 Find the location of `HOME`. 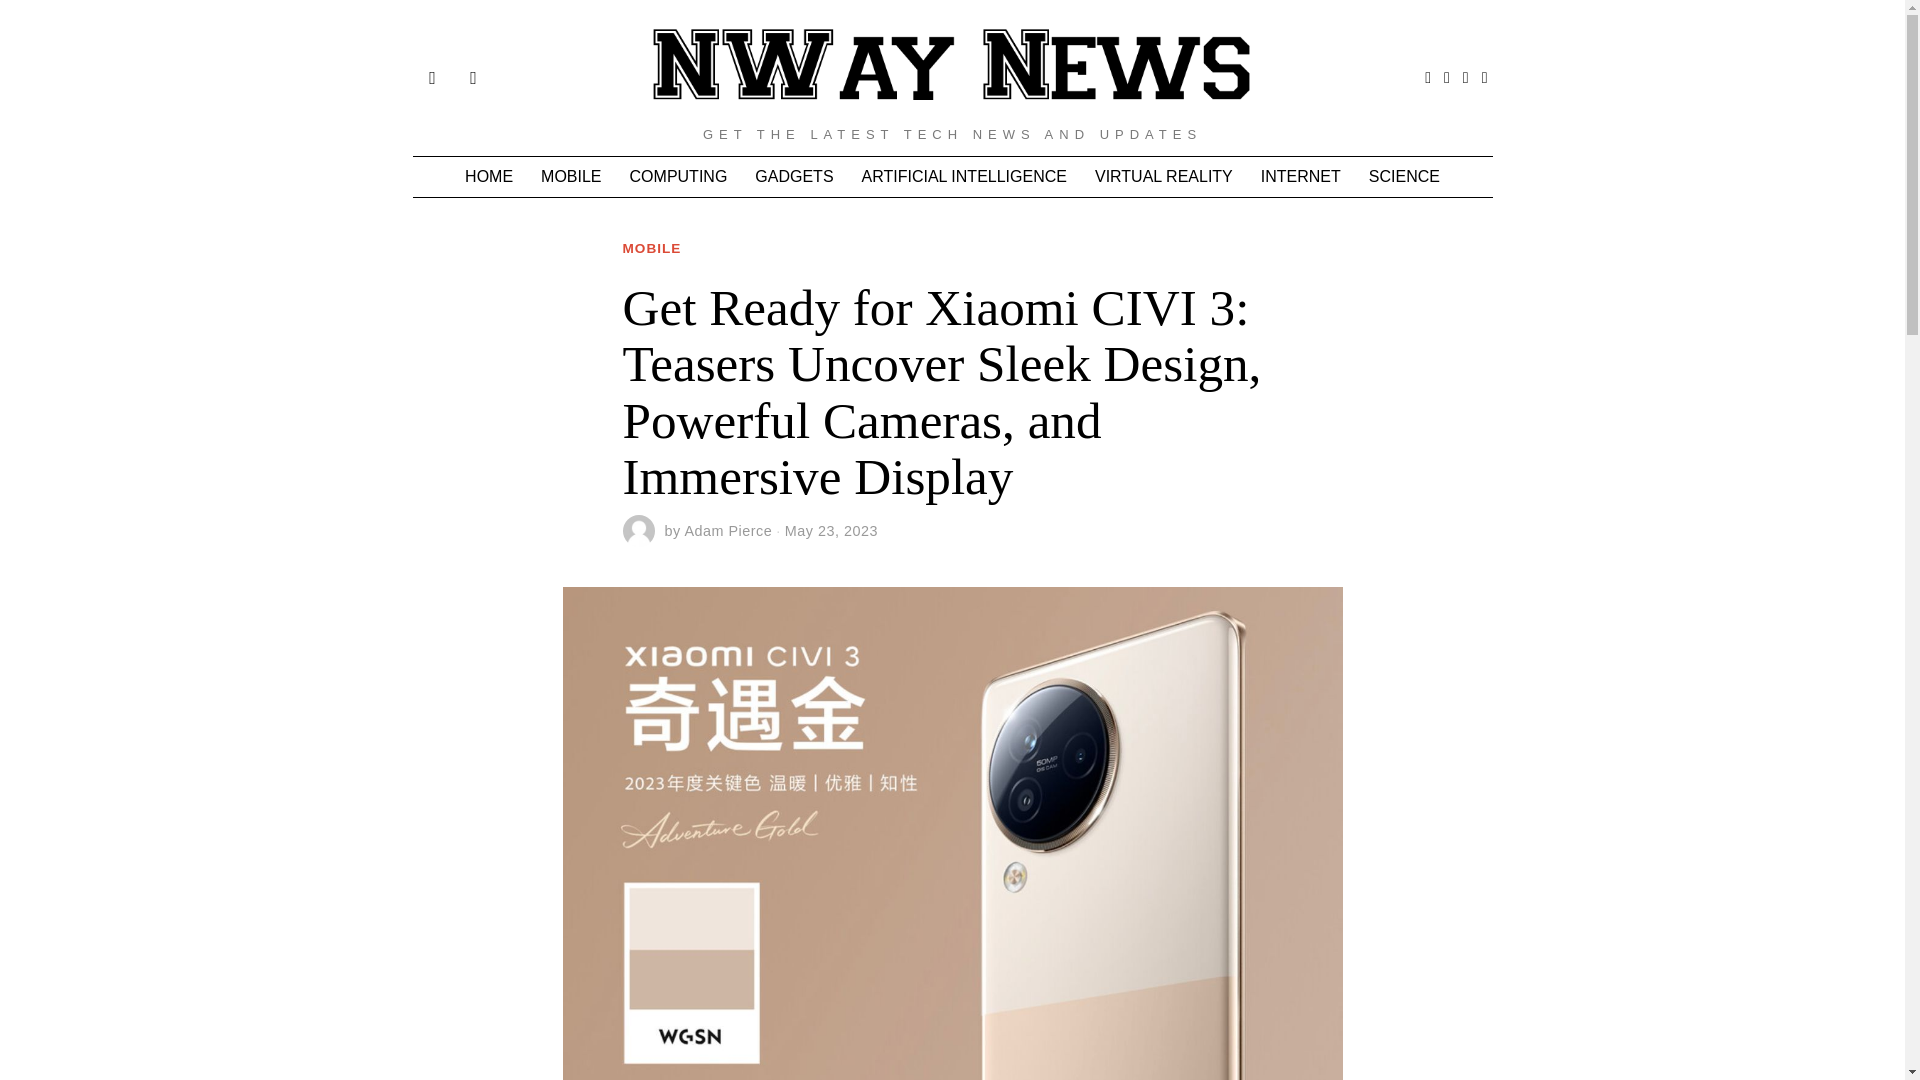

HOME is located at coordinates (488, 176).